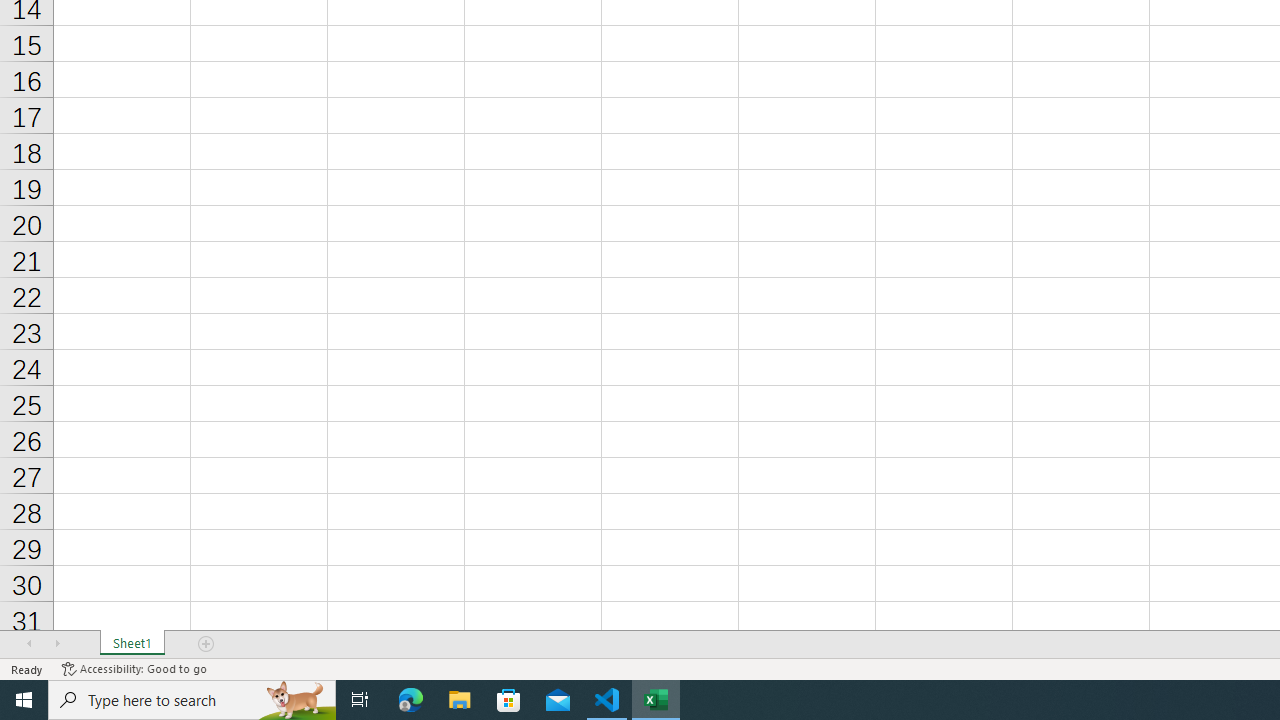 The width and height of the screenshot is (1280, 720). I want to click on Accessibility Checker Accessibility: Good to go, so click(134, 668).